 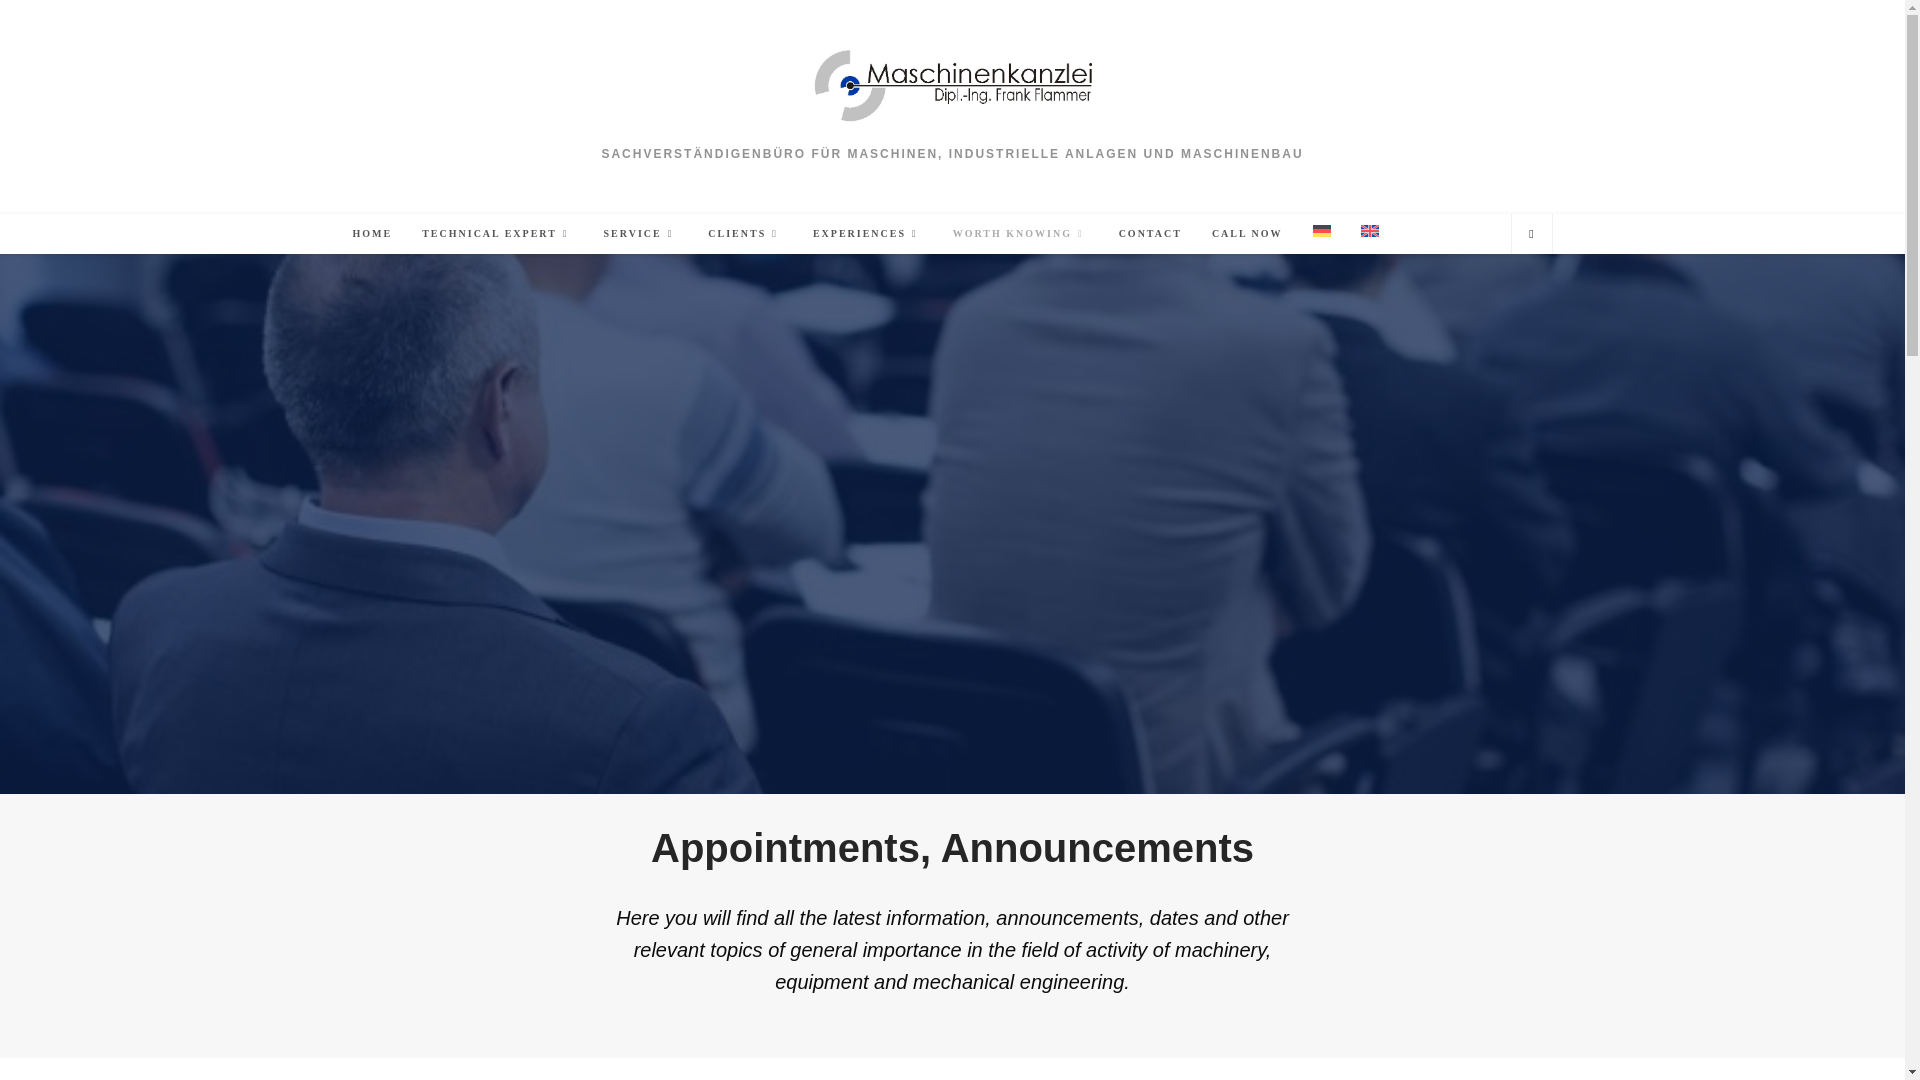 I want to click on EXPERIENCES, so click(x=868, y=233).